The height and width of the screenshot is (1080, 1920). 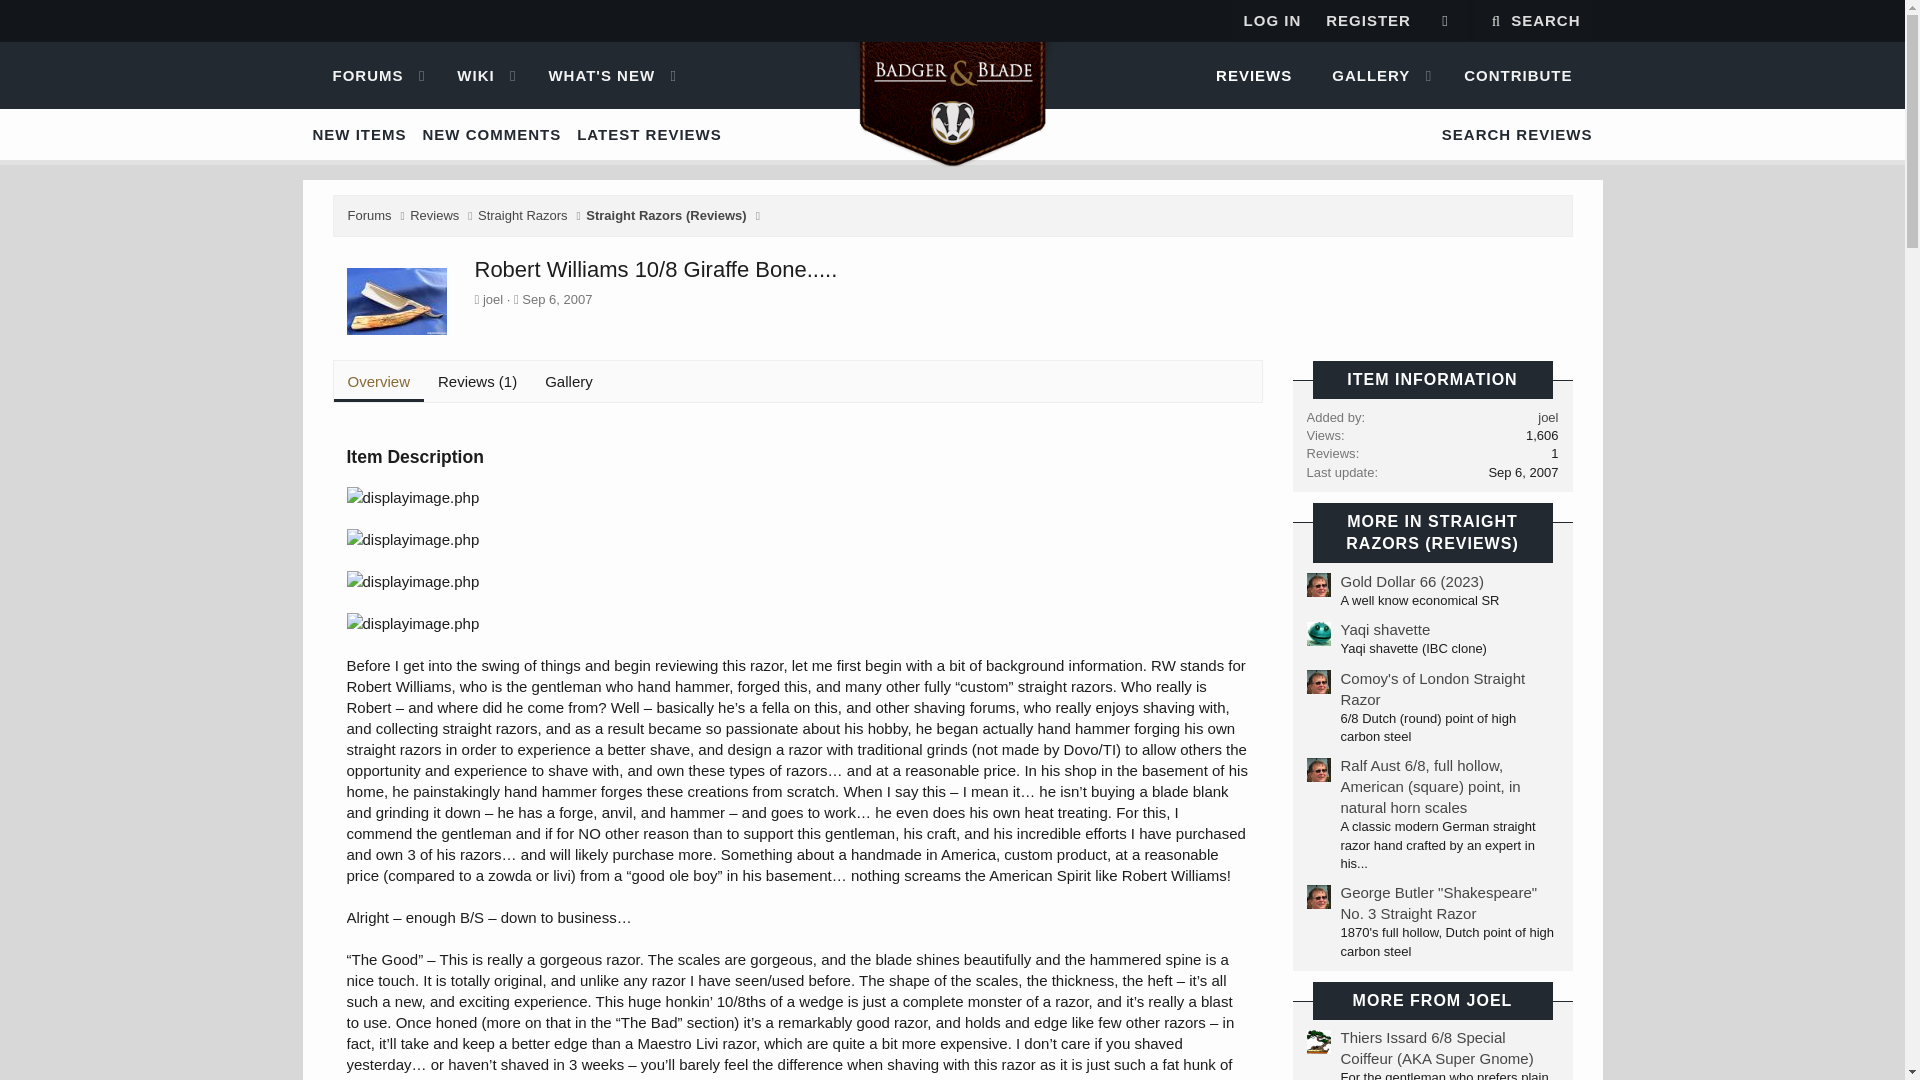 I want to click on REGISTER, so click(x=467, y=76).